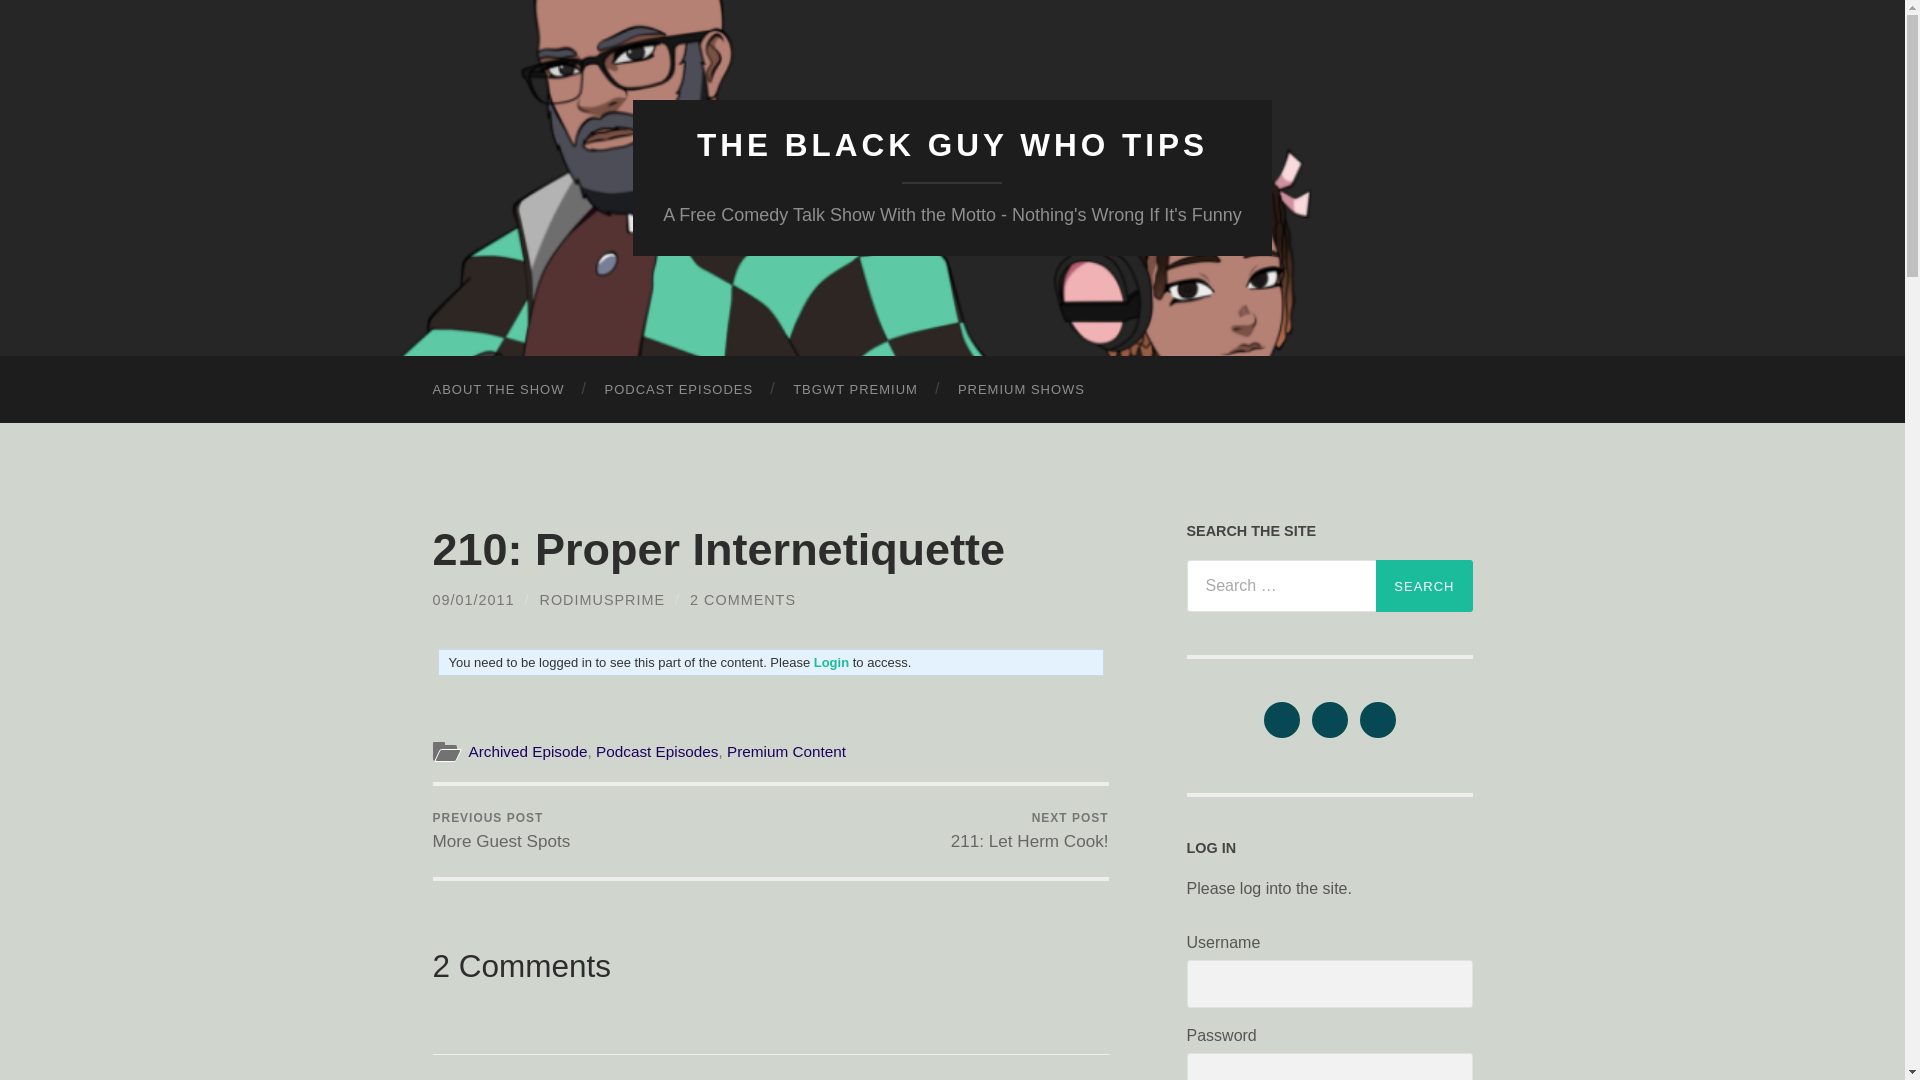 The height and width of the screenshot is (1080, 1920). I want to click on ABOUT THE SHOW, so click(498, 390).